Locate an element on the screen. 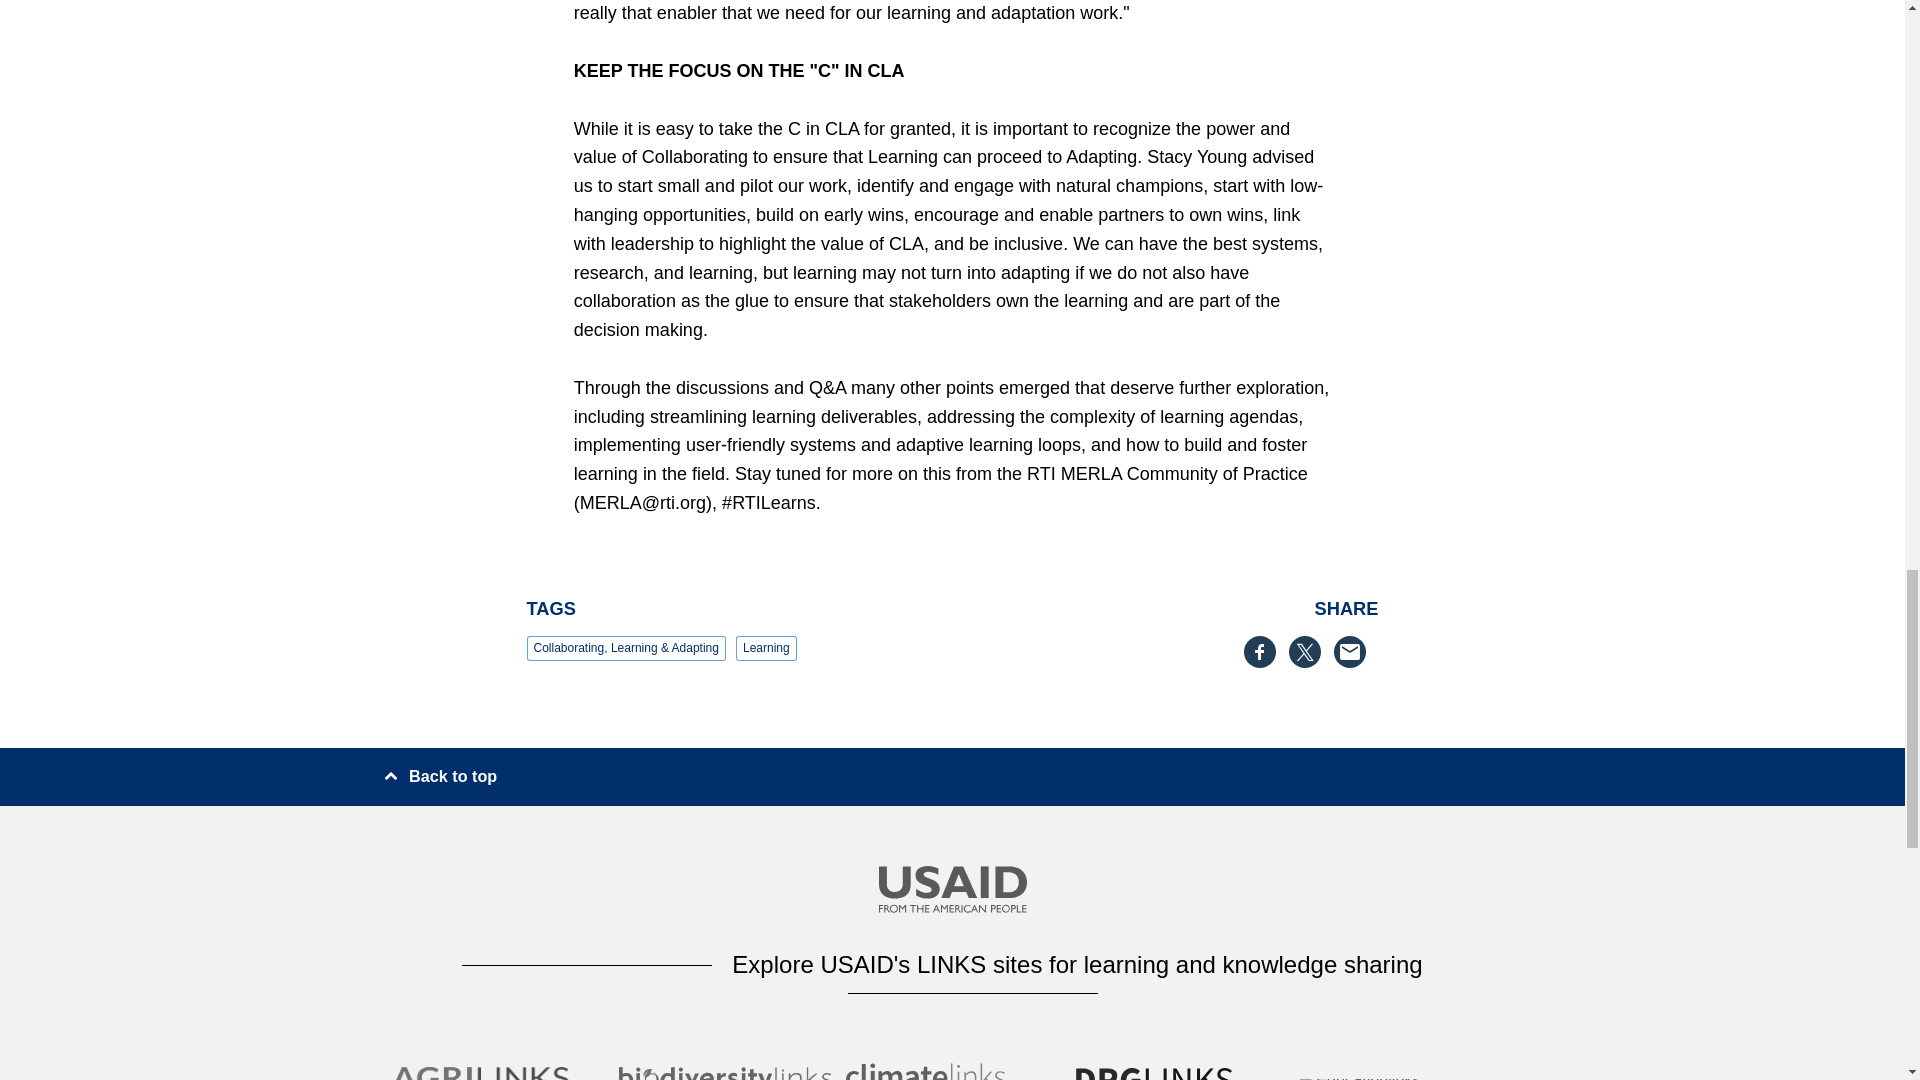 The width and height of the screenshot is (1920, 1080). Go to Climatelinks is located at coordinates (952, 1074).